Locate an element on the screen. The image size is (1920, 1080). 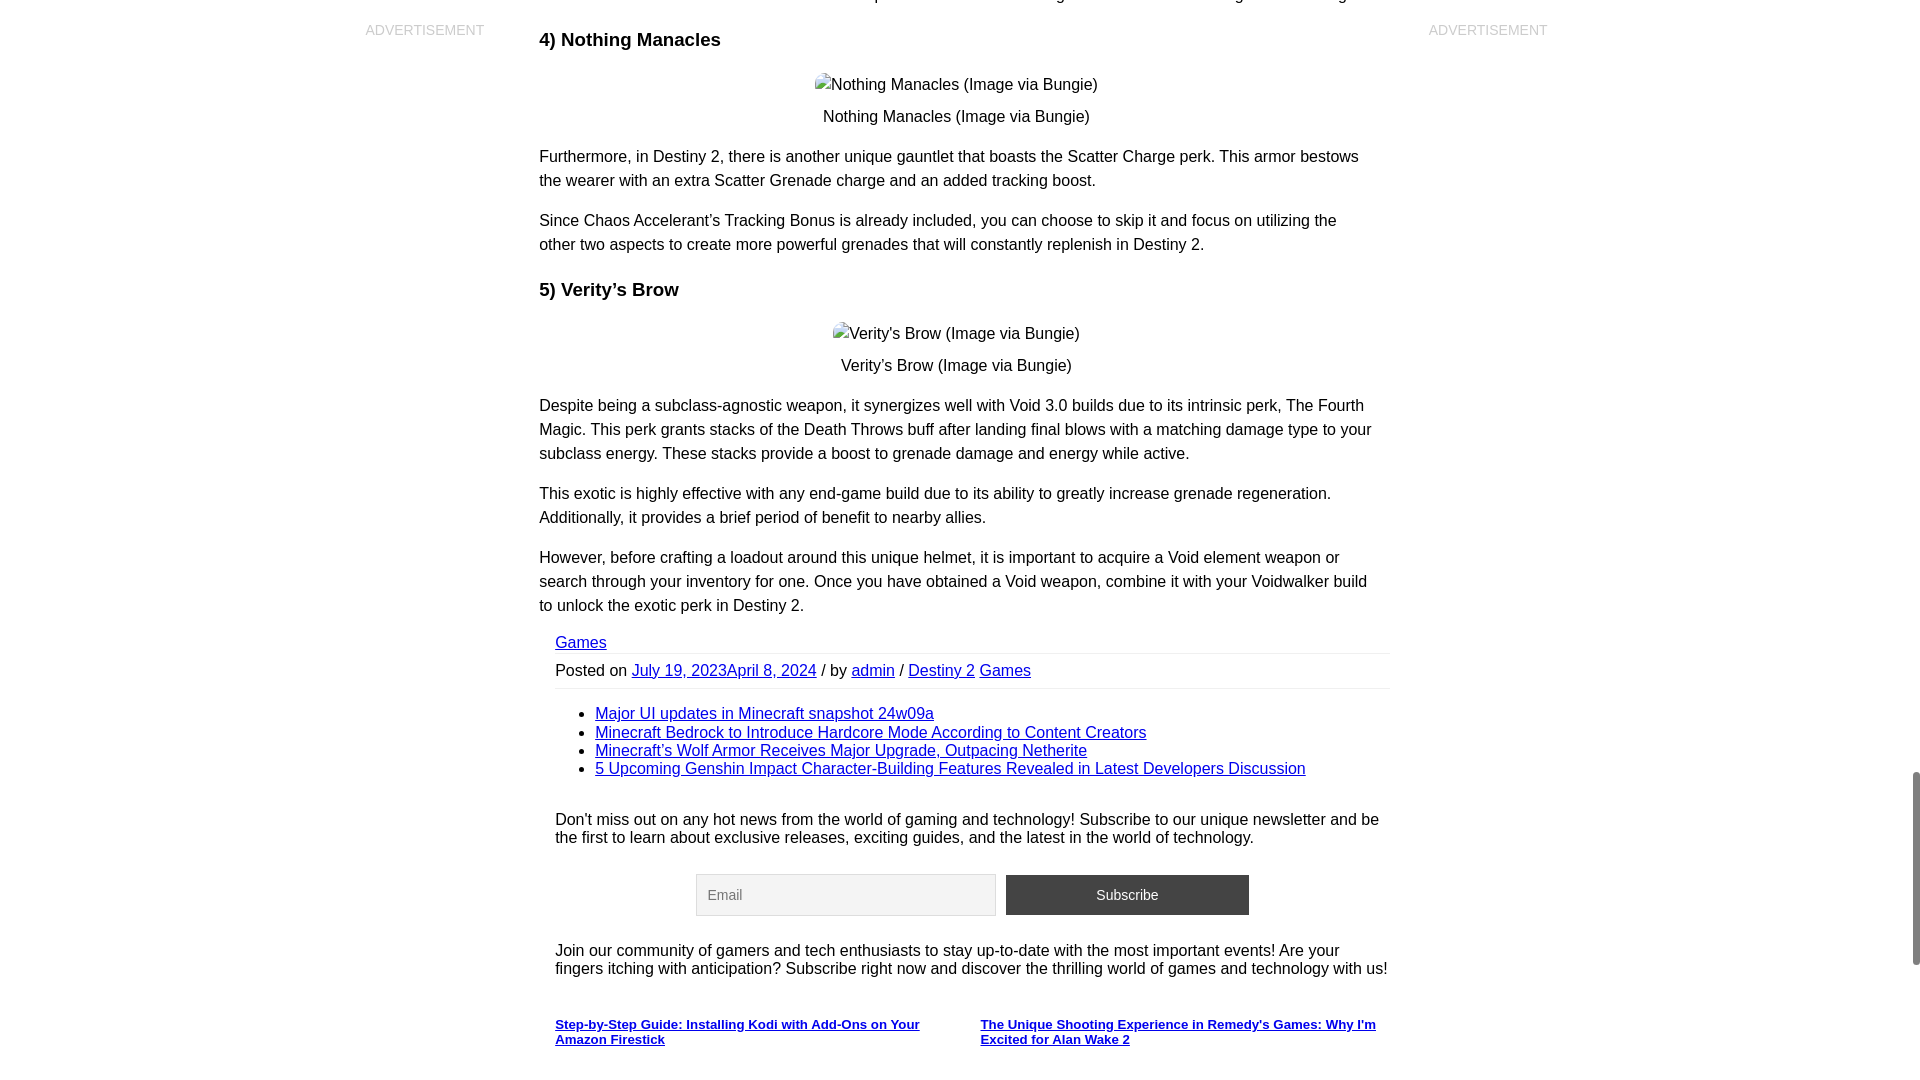
Subscribe is located at coordinates (1127, 894).